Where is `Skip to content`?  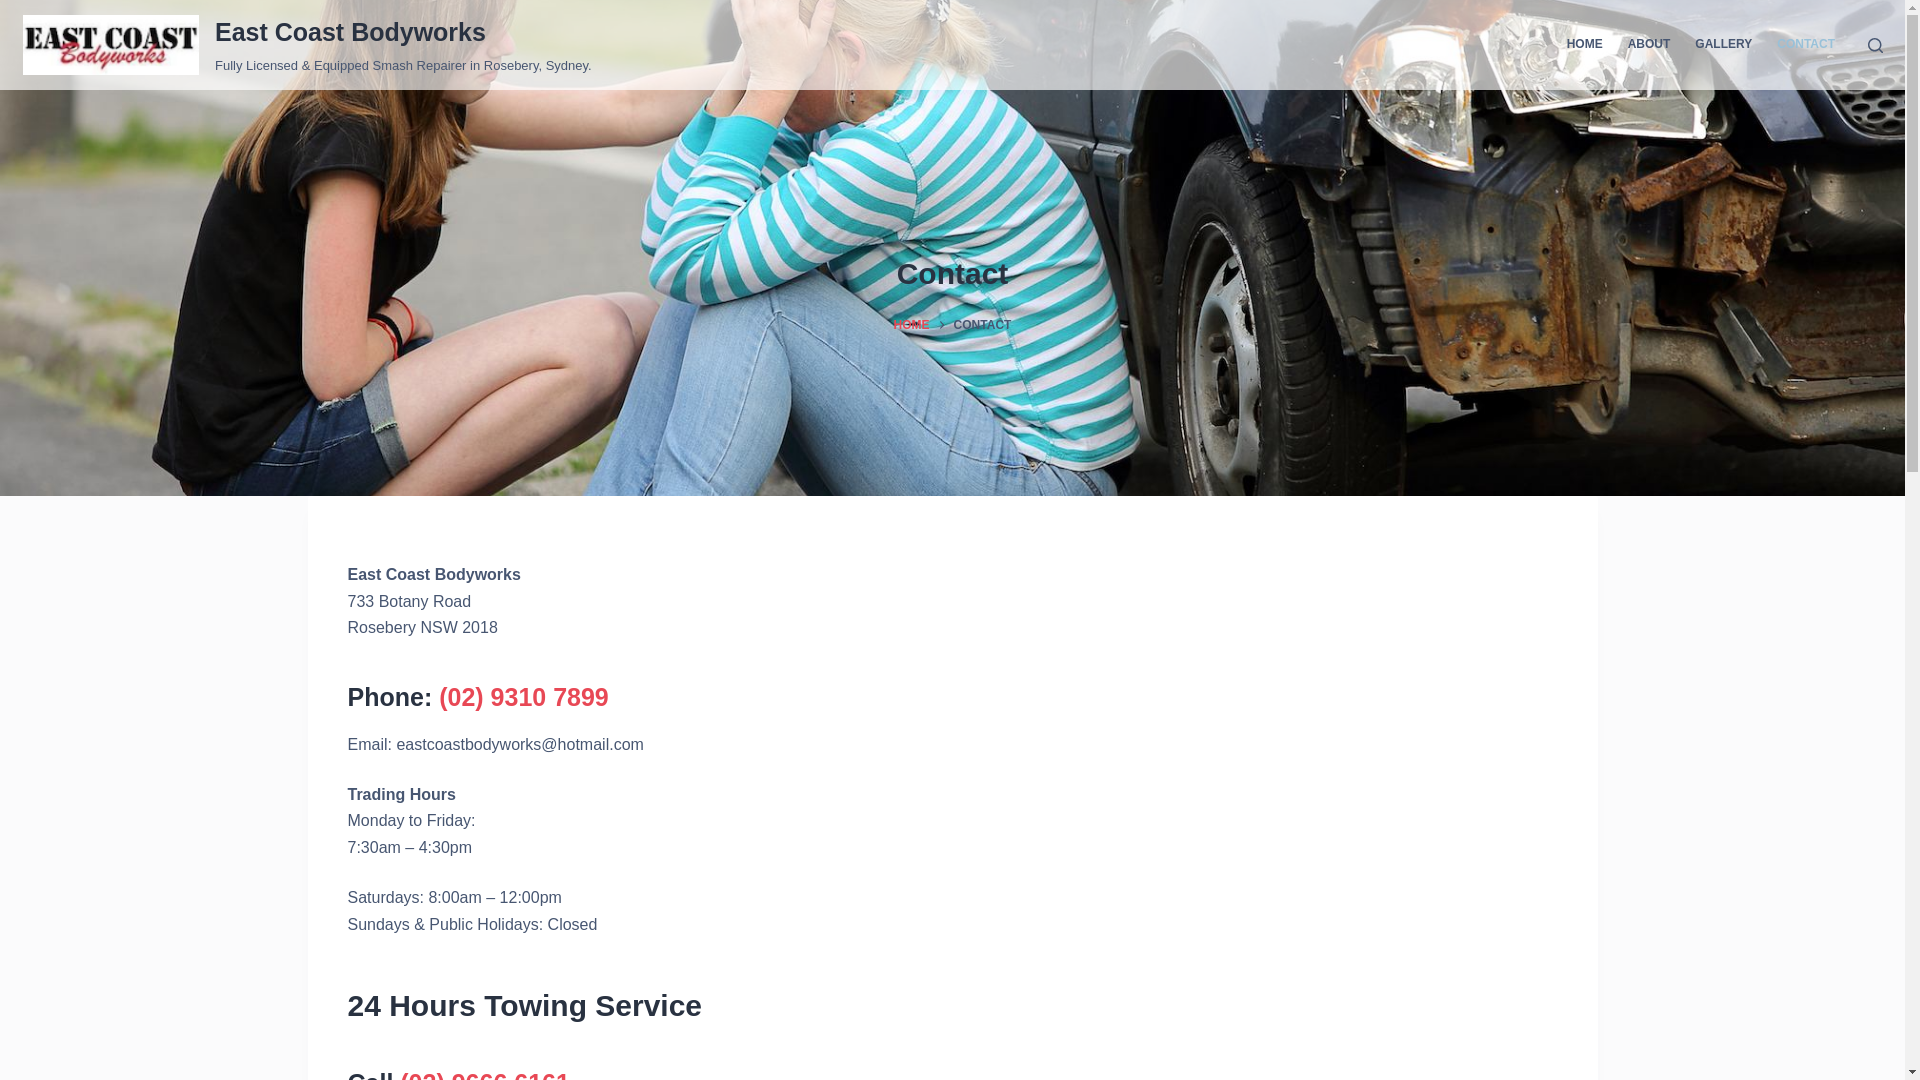
Skip to content is located at coordinates (20, 10).